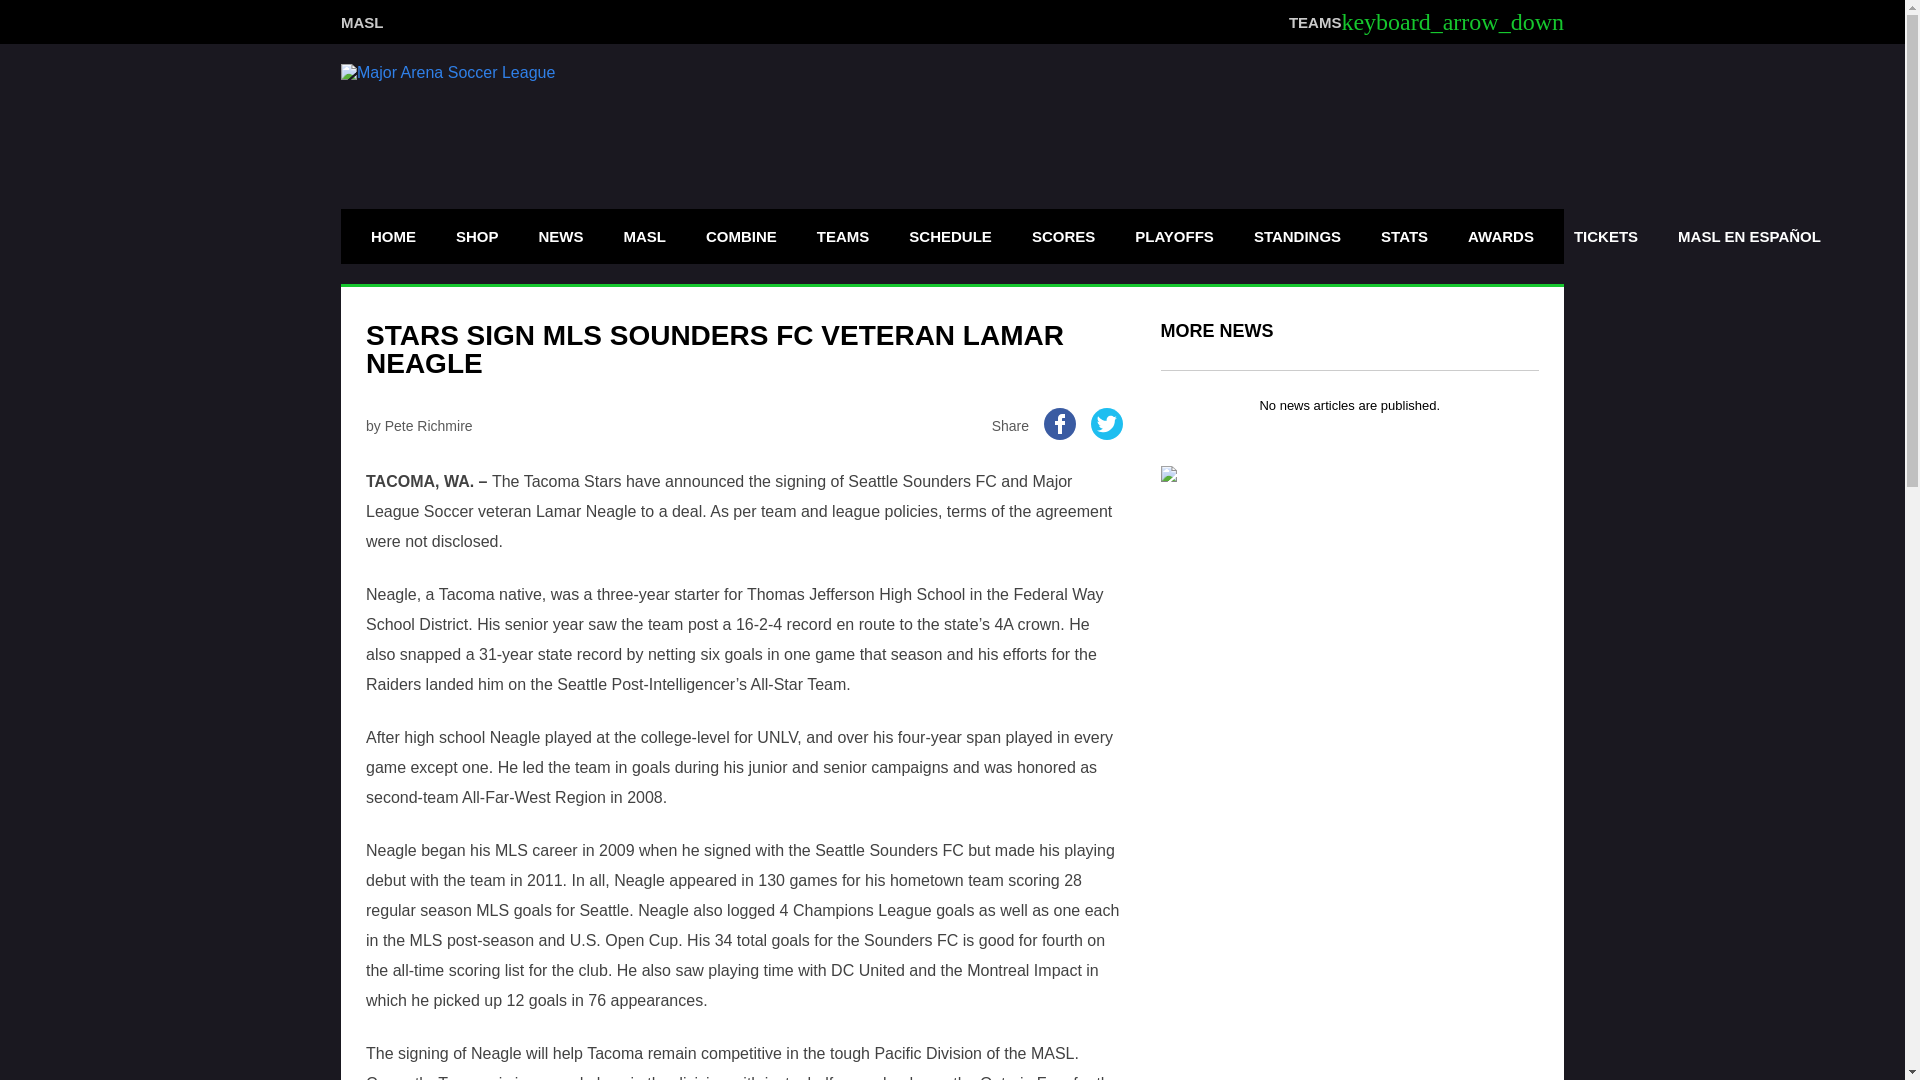 The width and height of the screenshot is (1920, 1080). I want to click on SCHEDULE, so click(950, 236).